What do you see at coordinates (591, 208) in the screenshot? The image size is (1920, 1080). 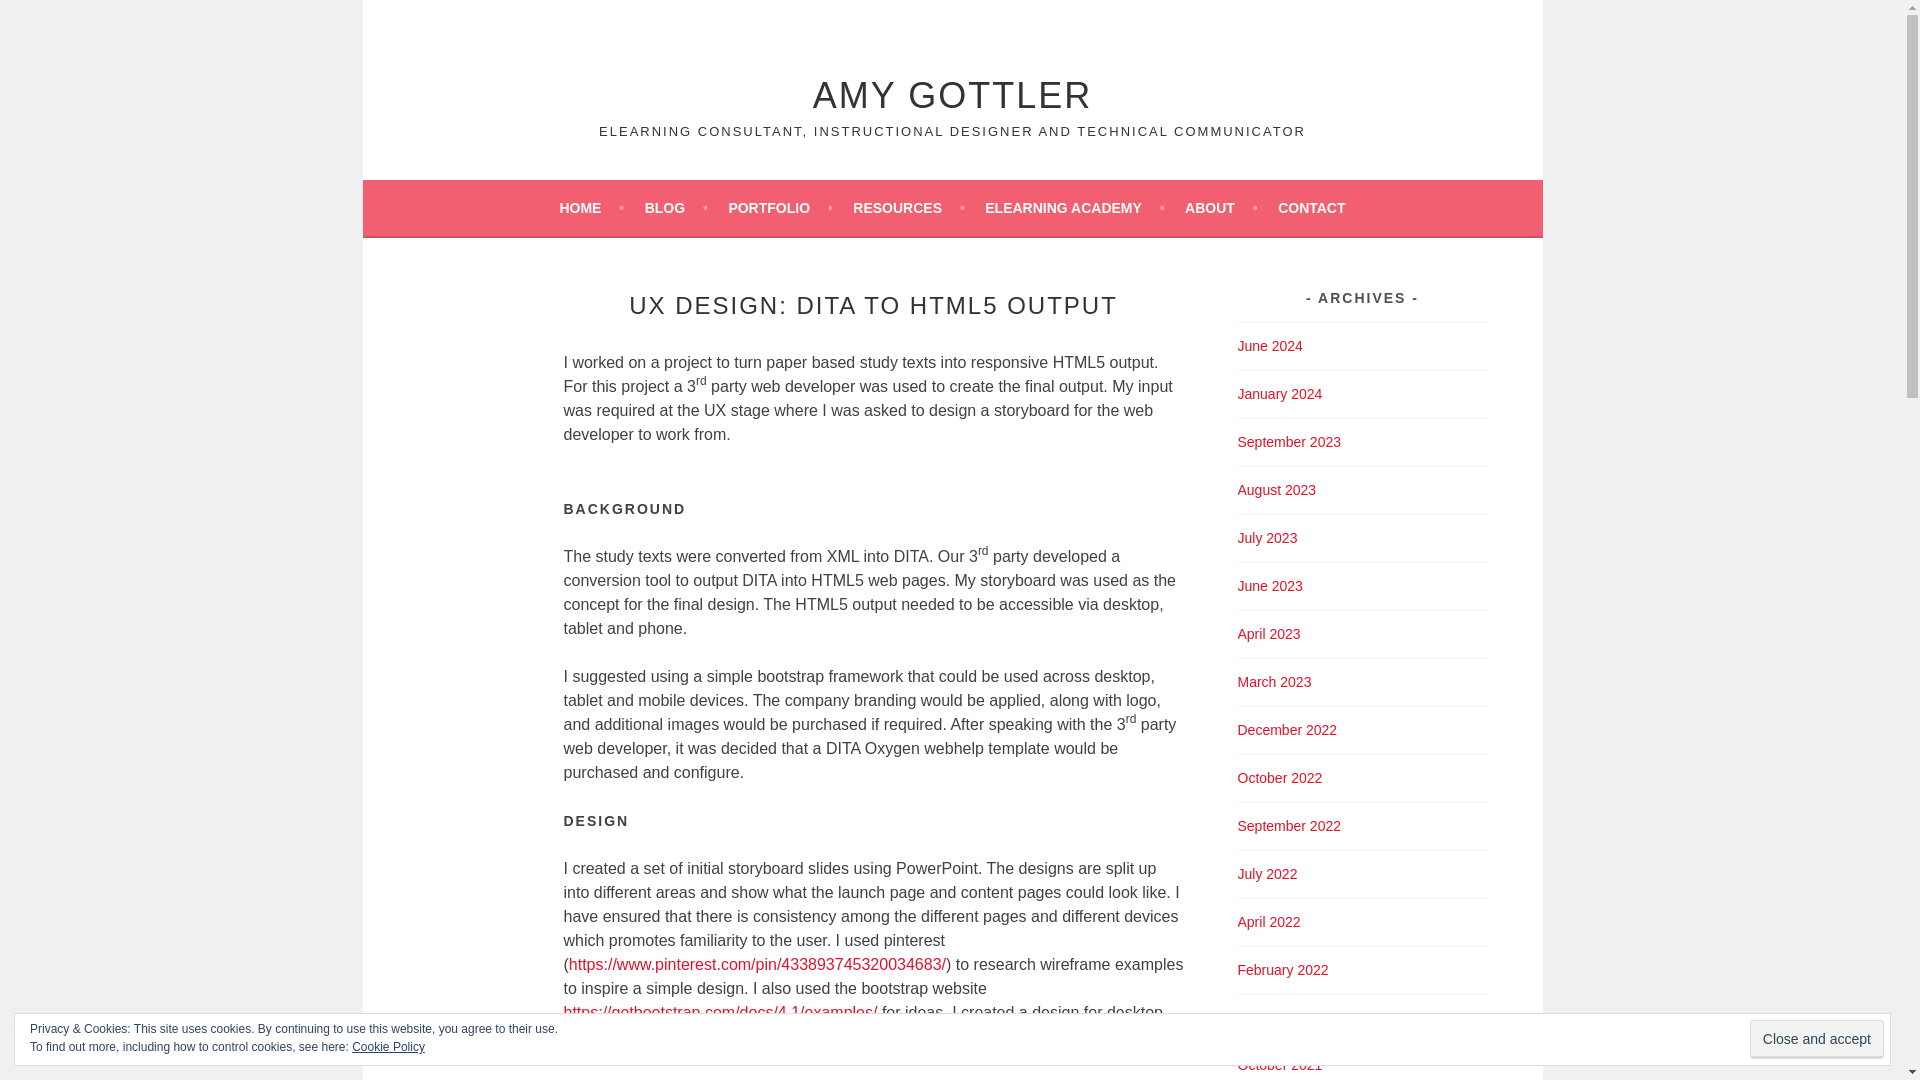 I see `HOME` at bounding box center [591, 208].